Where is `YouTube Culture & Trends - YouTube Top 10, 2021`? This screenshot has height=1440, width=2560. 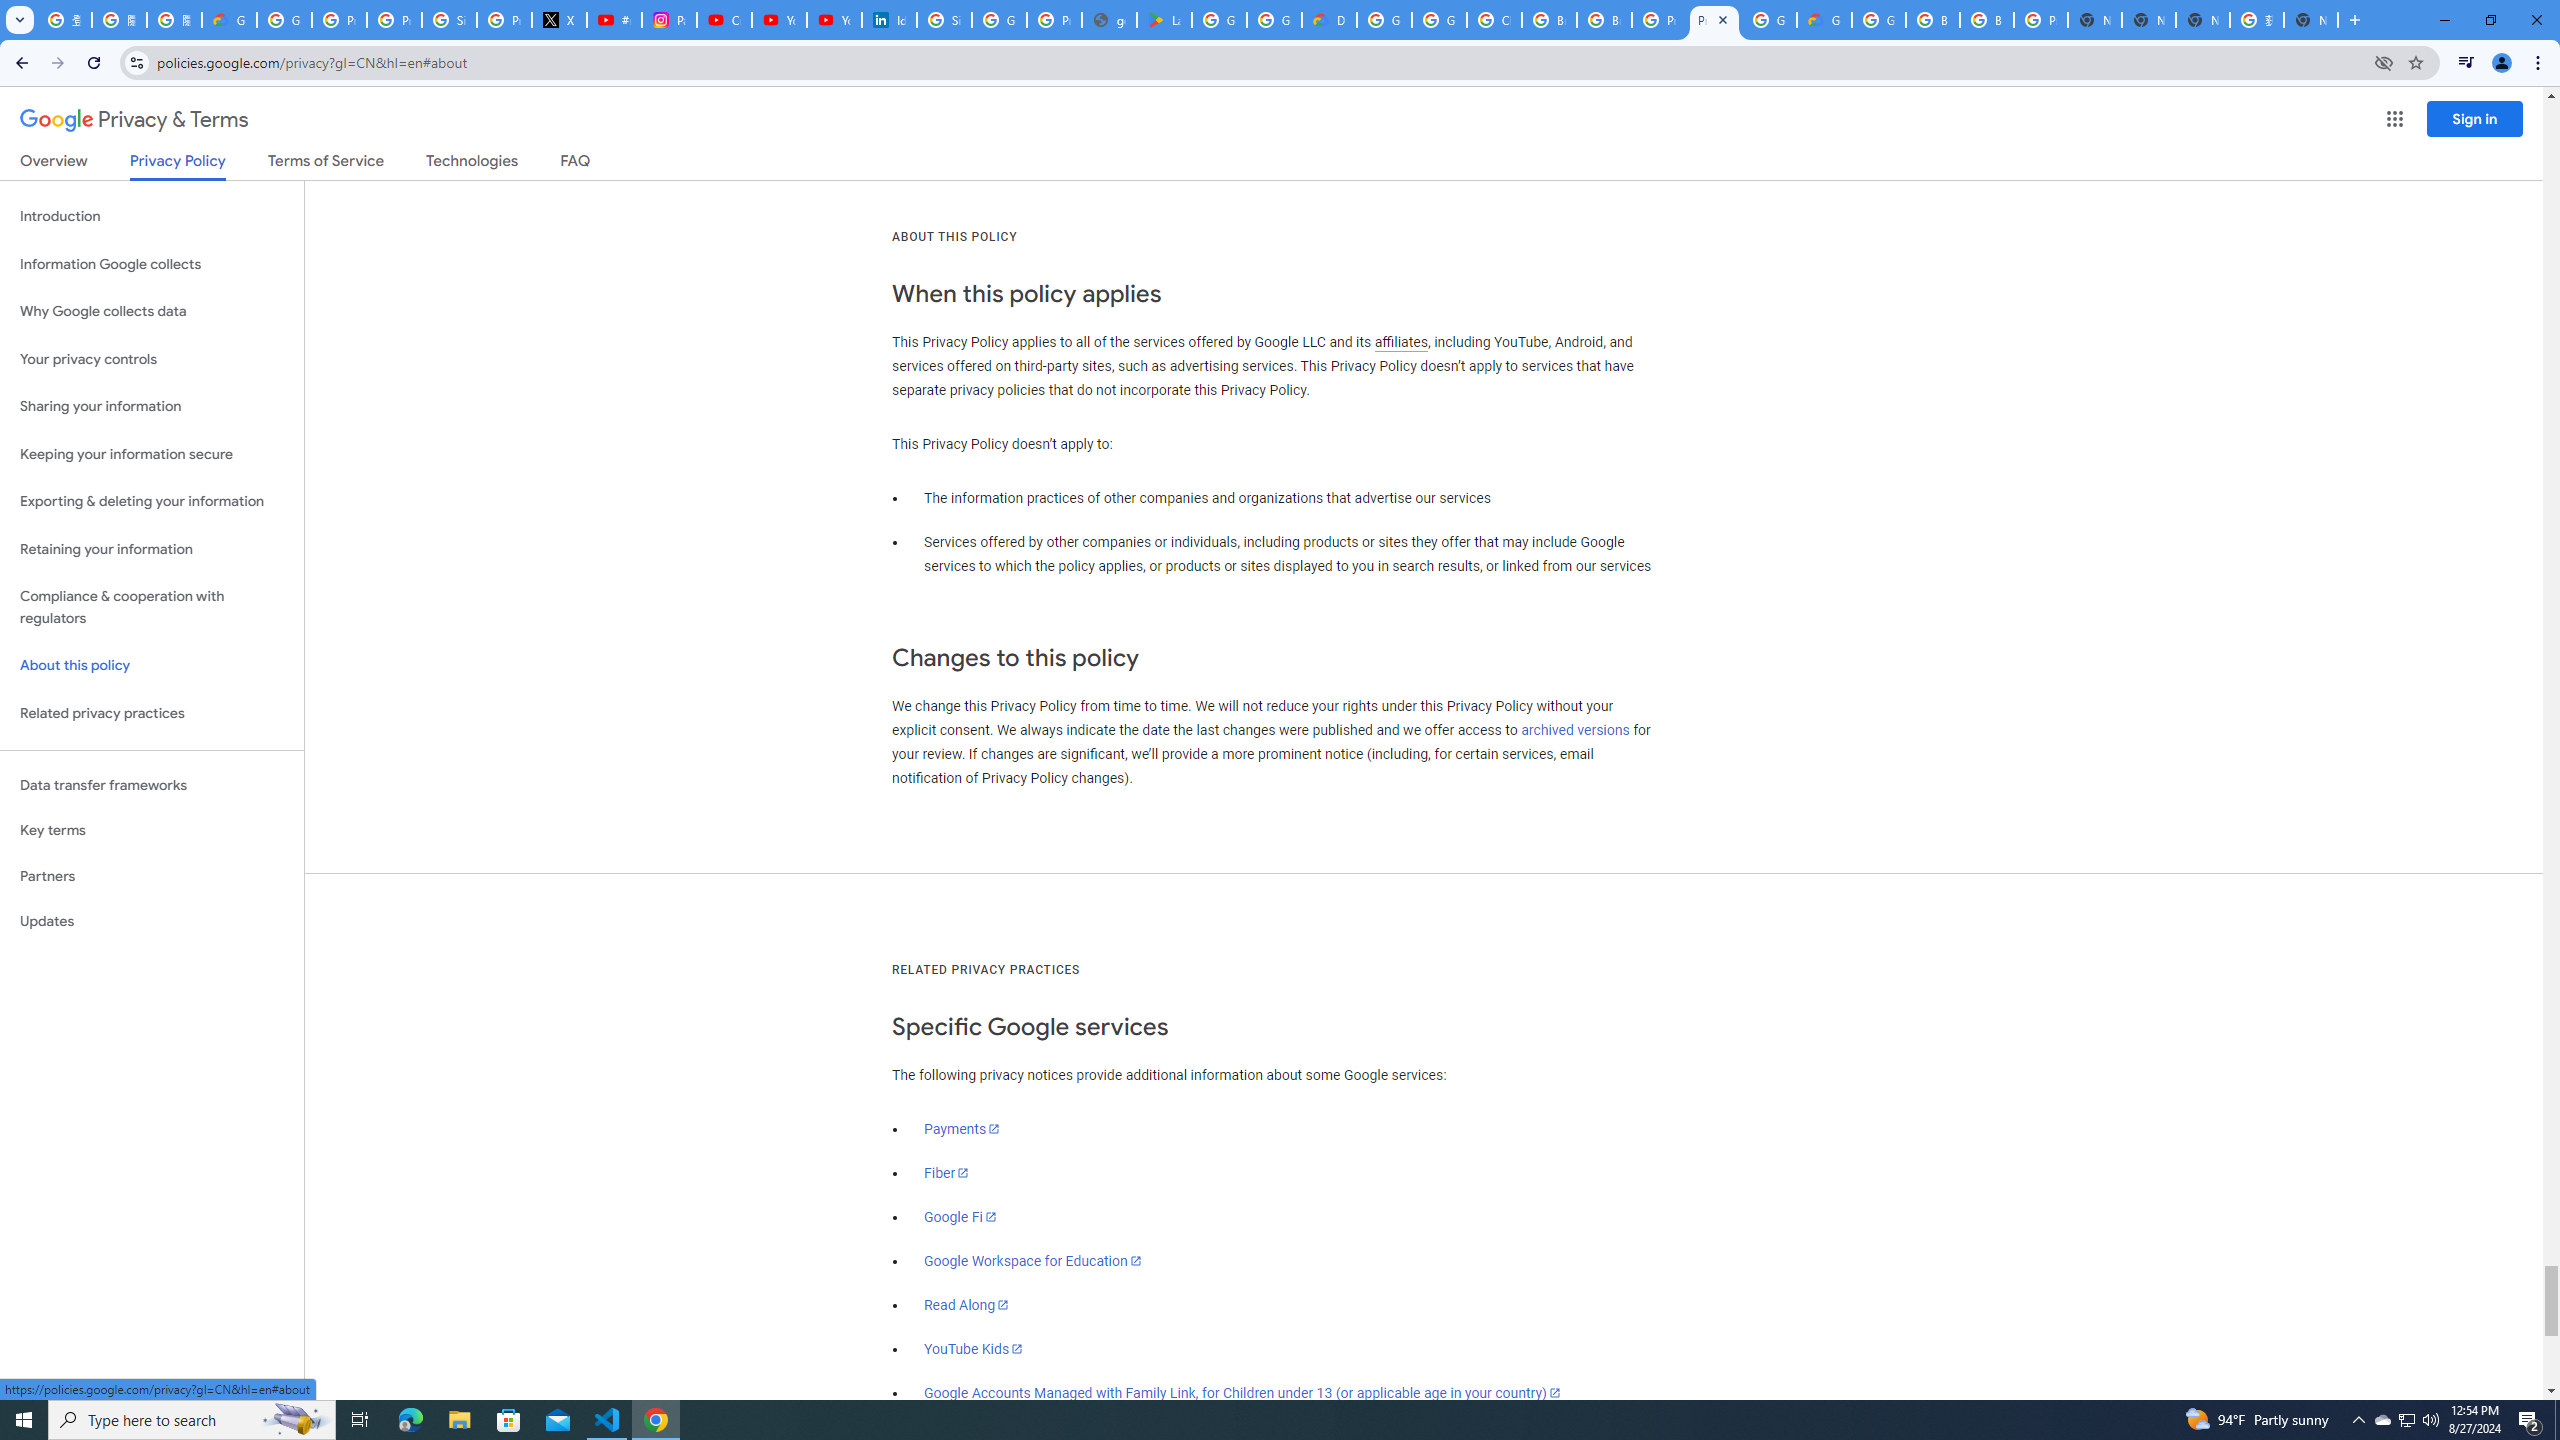
YouTube Culture & Trends - YouTube Top 10, 2021 is located at coordinates (834, 20).